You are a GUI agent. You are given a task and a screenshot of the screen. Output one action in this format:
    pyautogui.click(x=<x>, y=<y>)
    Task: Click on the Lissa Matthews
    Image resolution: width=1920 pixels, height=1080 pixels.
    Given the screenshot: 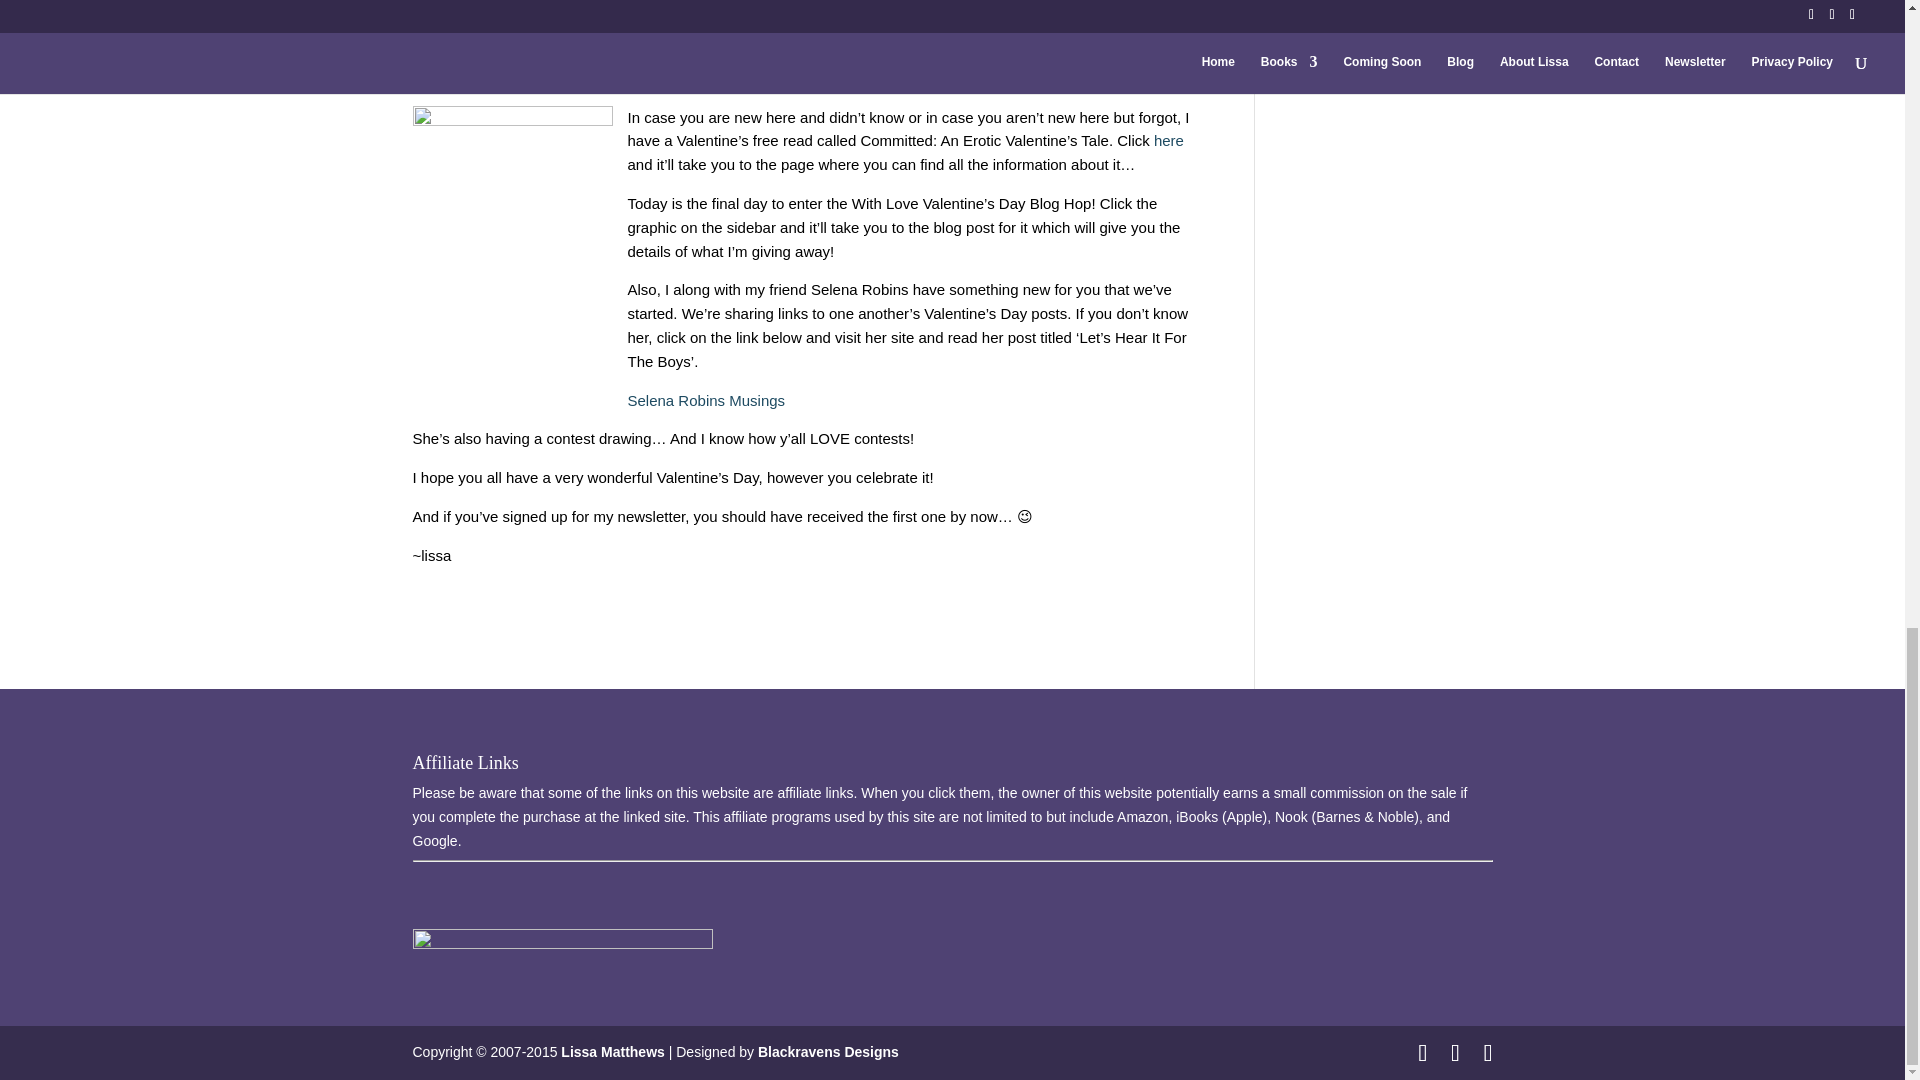 What is the action you would take?
    pyautogui.click(x=612, y=1052)
    